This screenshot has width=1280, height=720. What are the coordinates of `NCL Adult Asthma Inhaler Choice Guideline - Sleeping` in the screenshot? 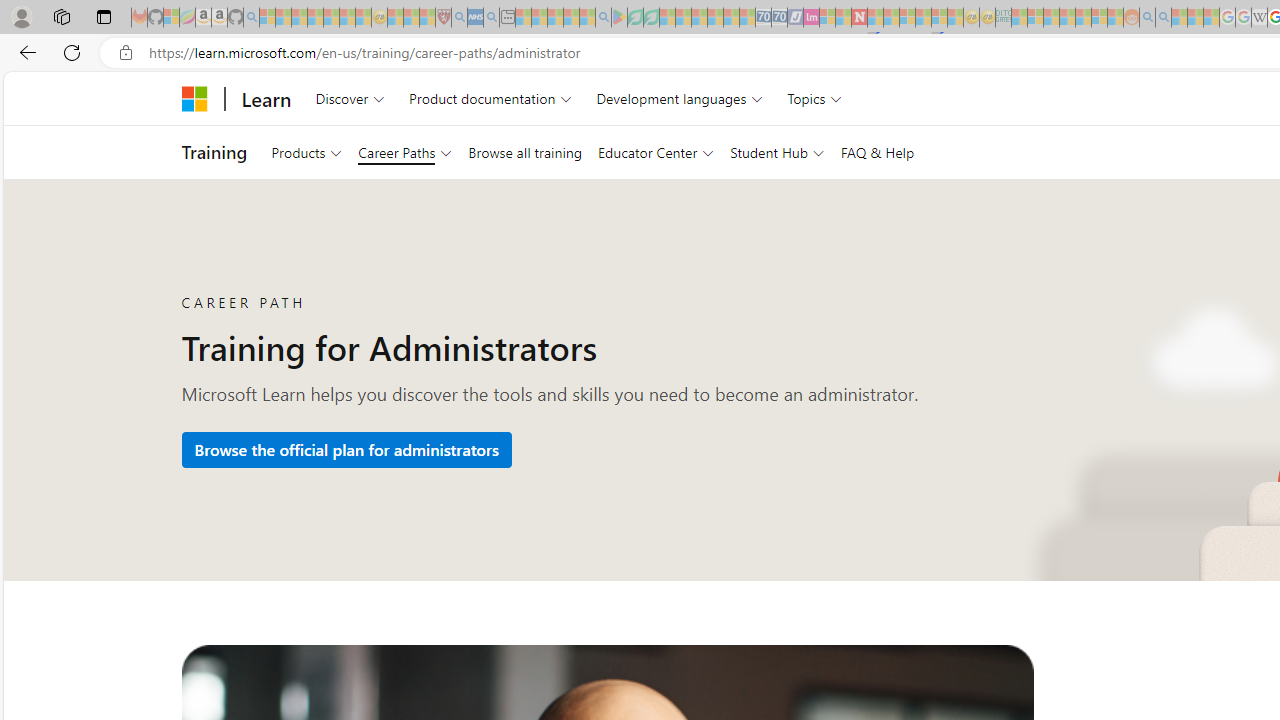 It's located at (475, 18).